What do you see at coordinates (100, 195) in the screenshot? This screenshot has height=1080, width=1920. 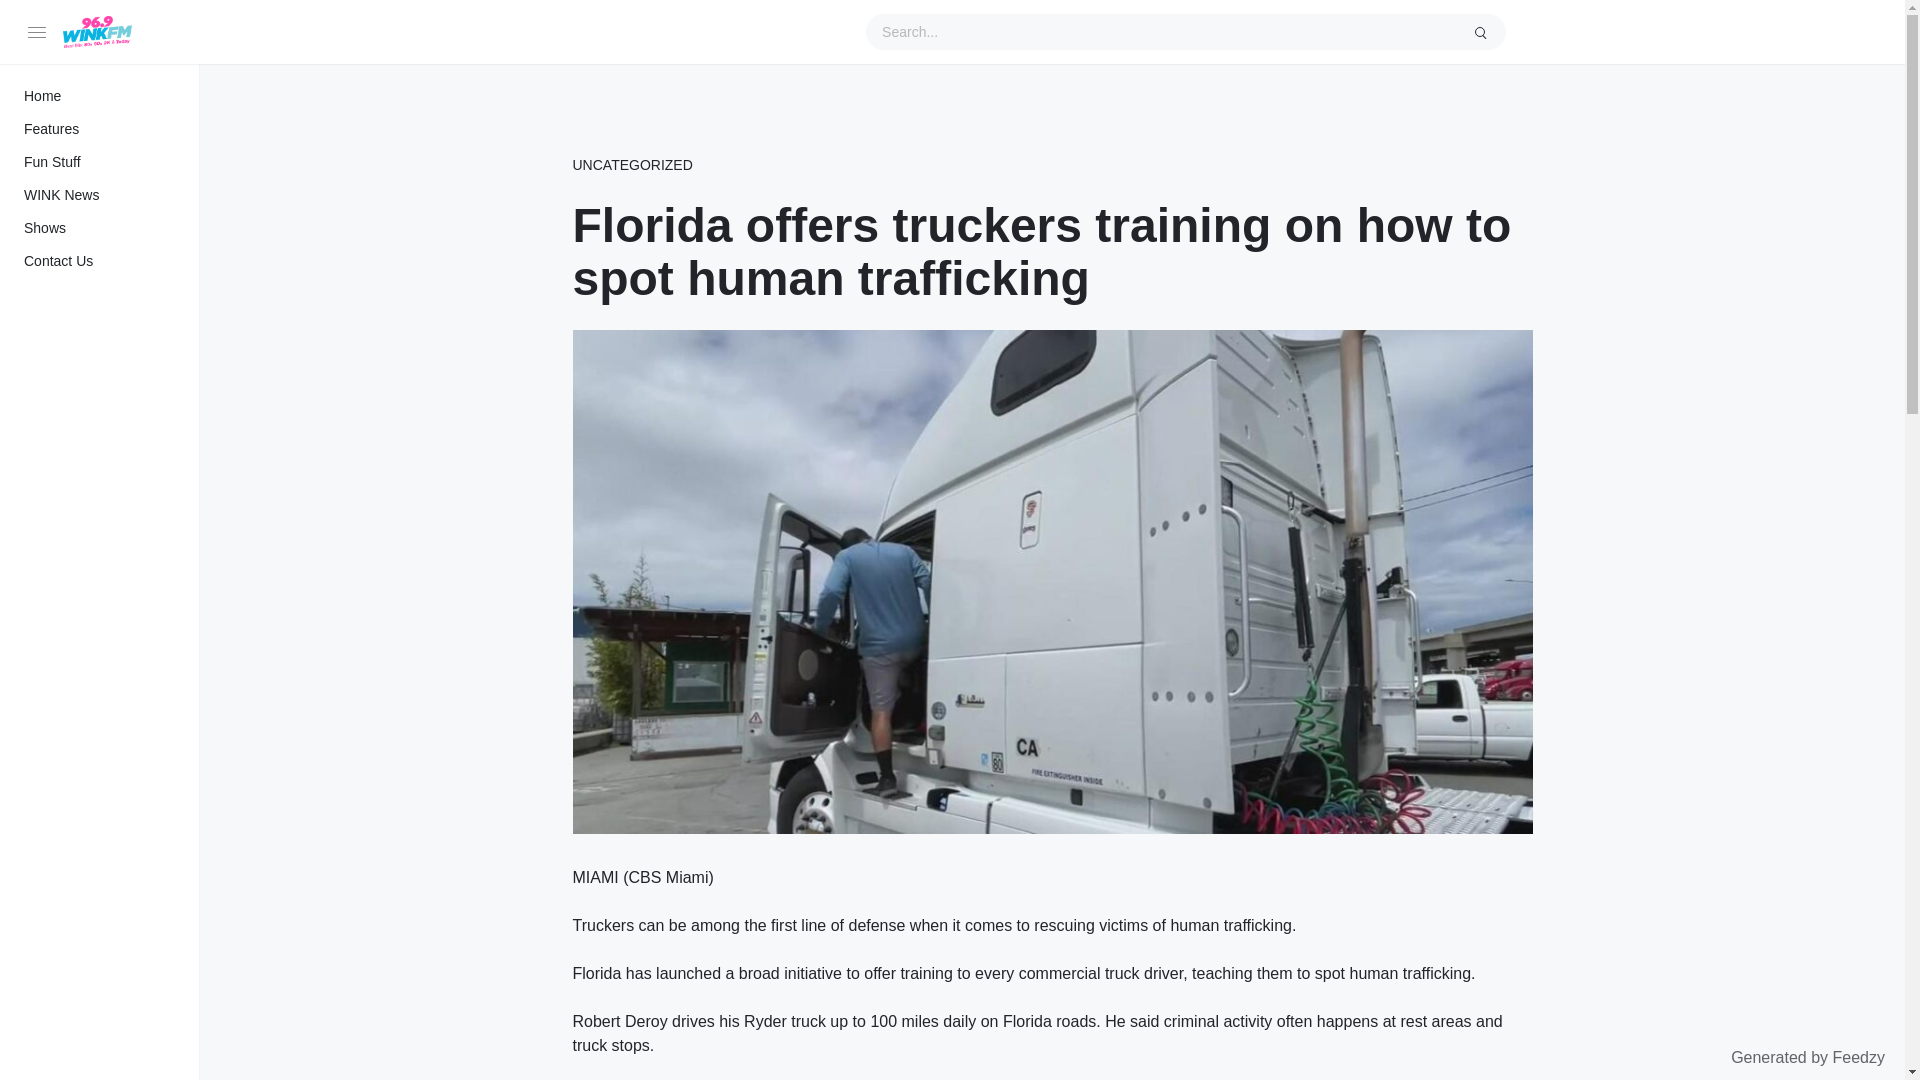 I see `WINK News` at bounding box center [100, 195].